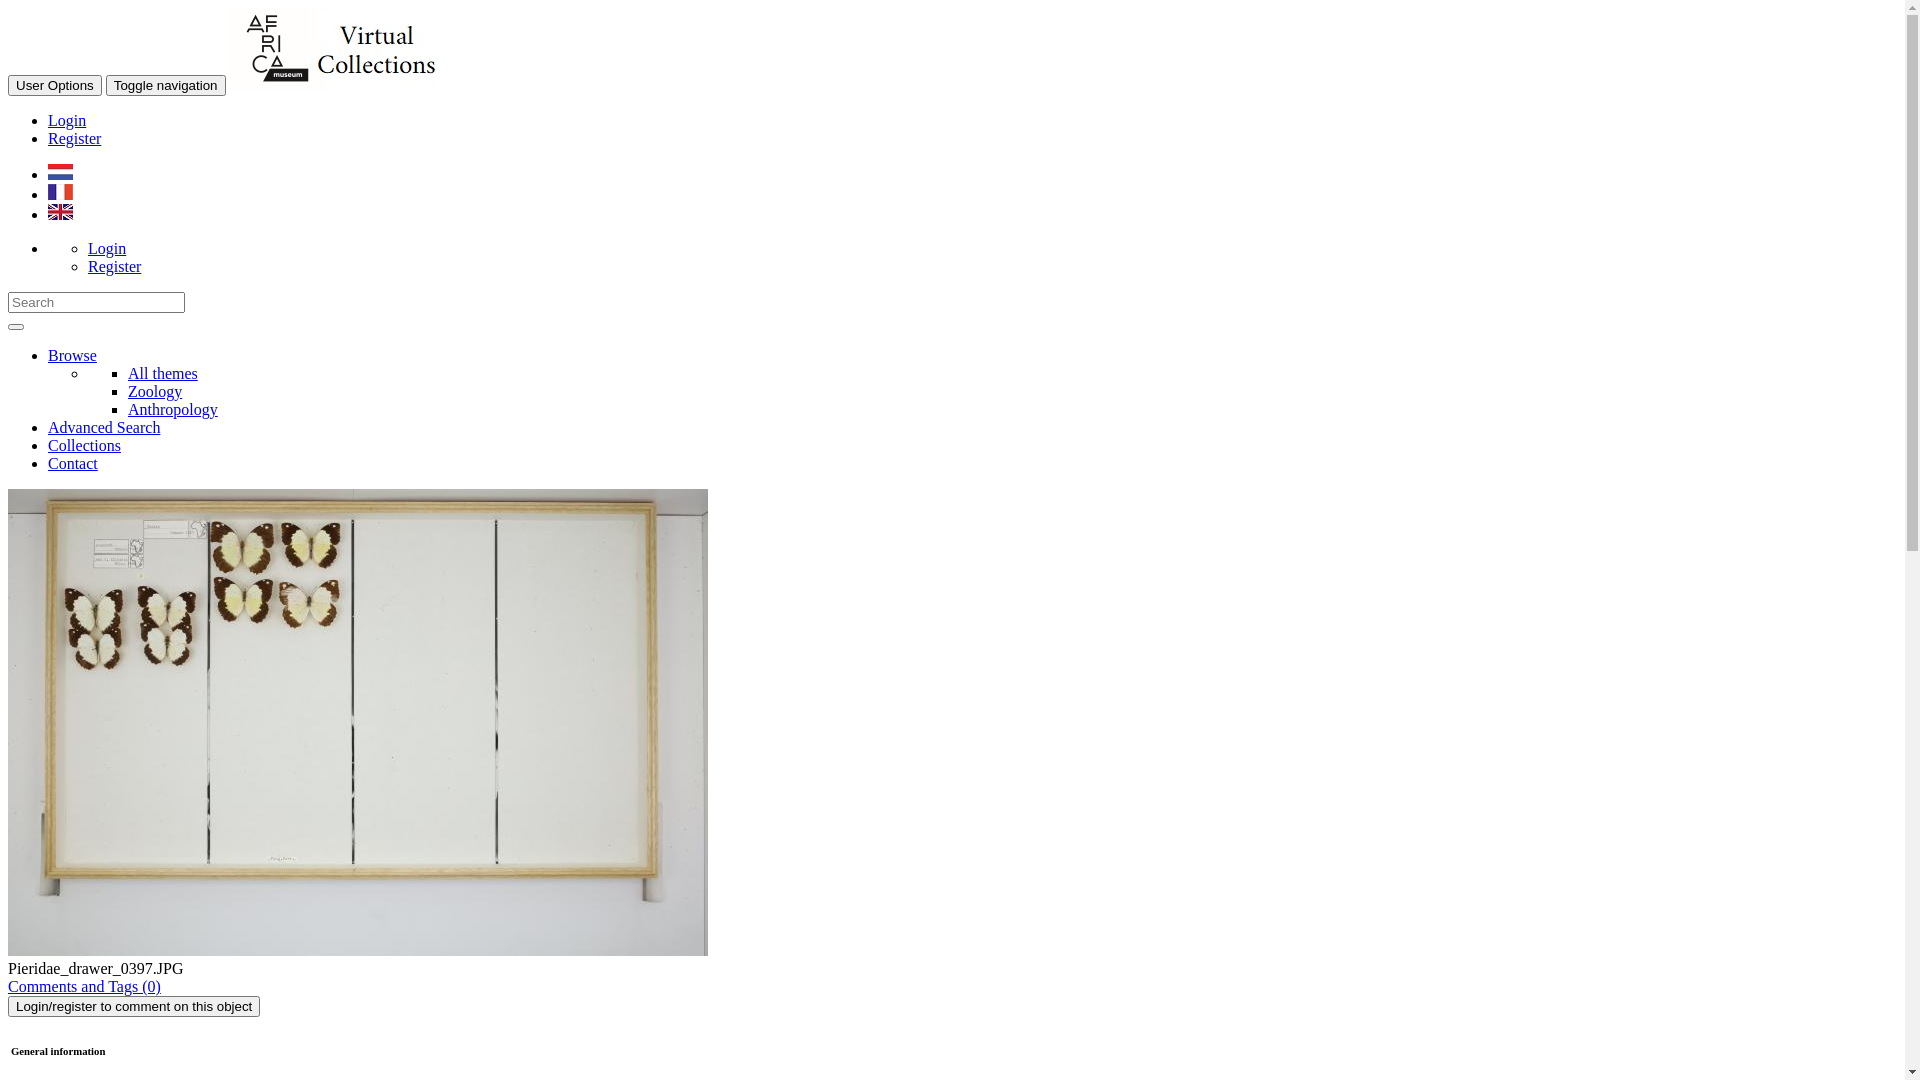  I want to click on Anthropology, so click(173, 410).